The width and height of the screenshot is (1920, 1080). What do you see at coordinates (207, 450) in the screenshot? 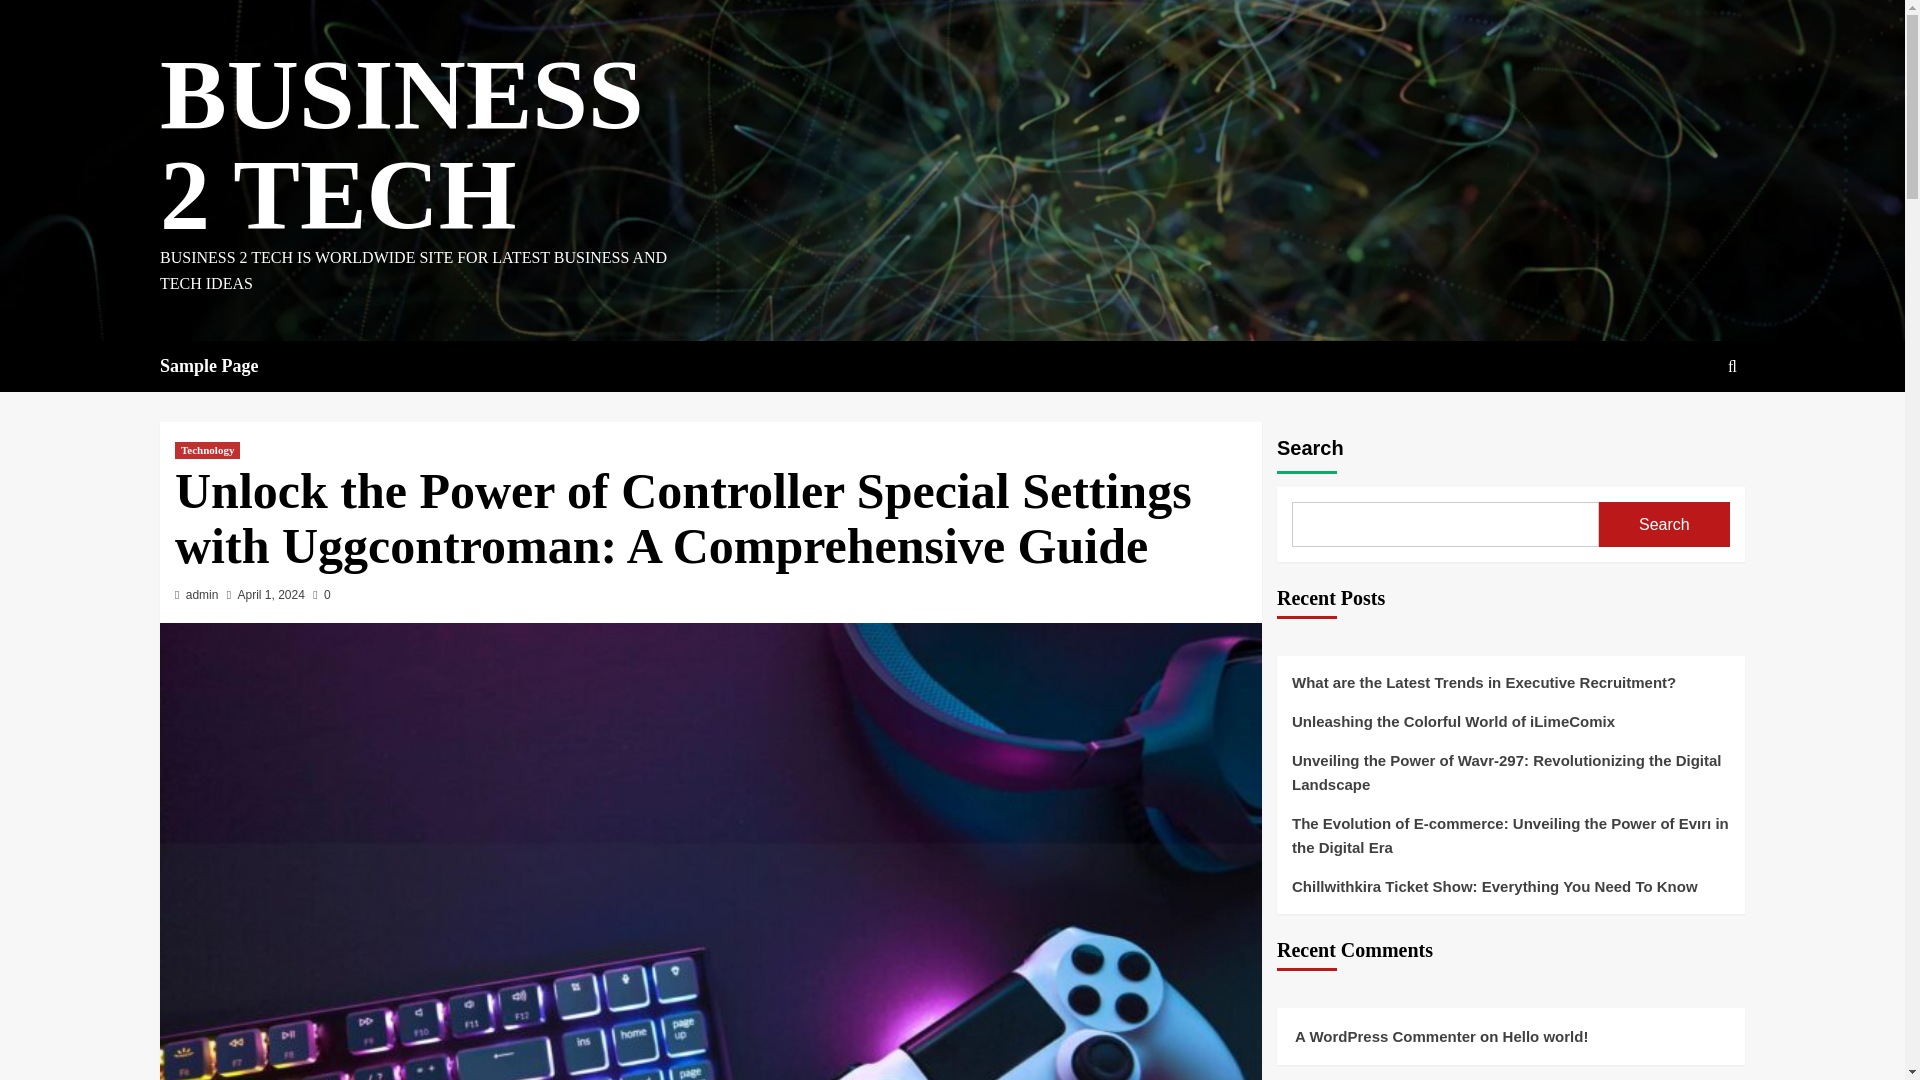
I see `Technology` at bounding box center [207, 450].